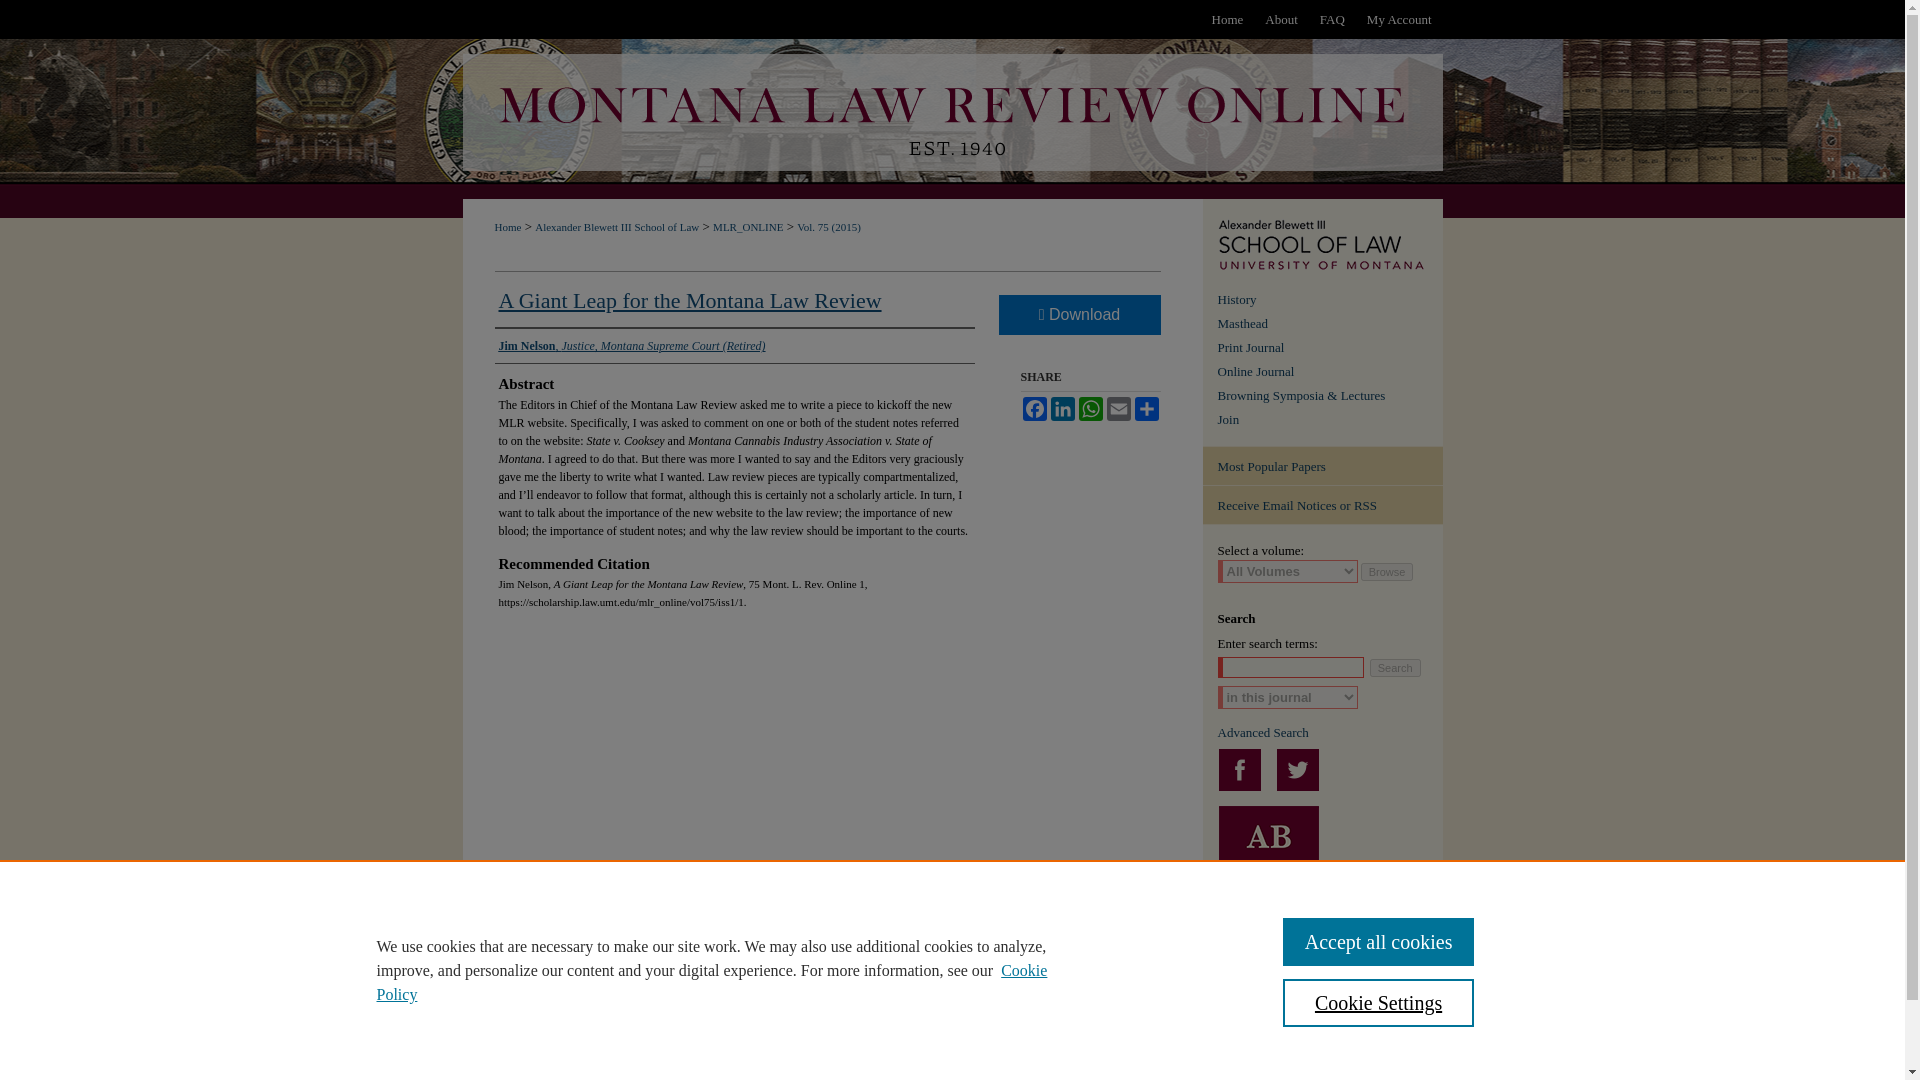 The image size is (1920, 1080). Describe the element at coordinates (1387, 572) in the screenshot. I see `Browse` at that location.